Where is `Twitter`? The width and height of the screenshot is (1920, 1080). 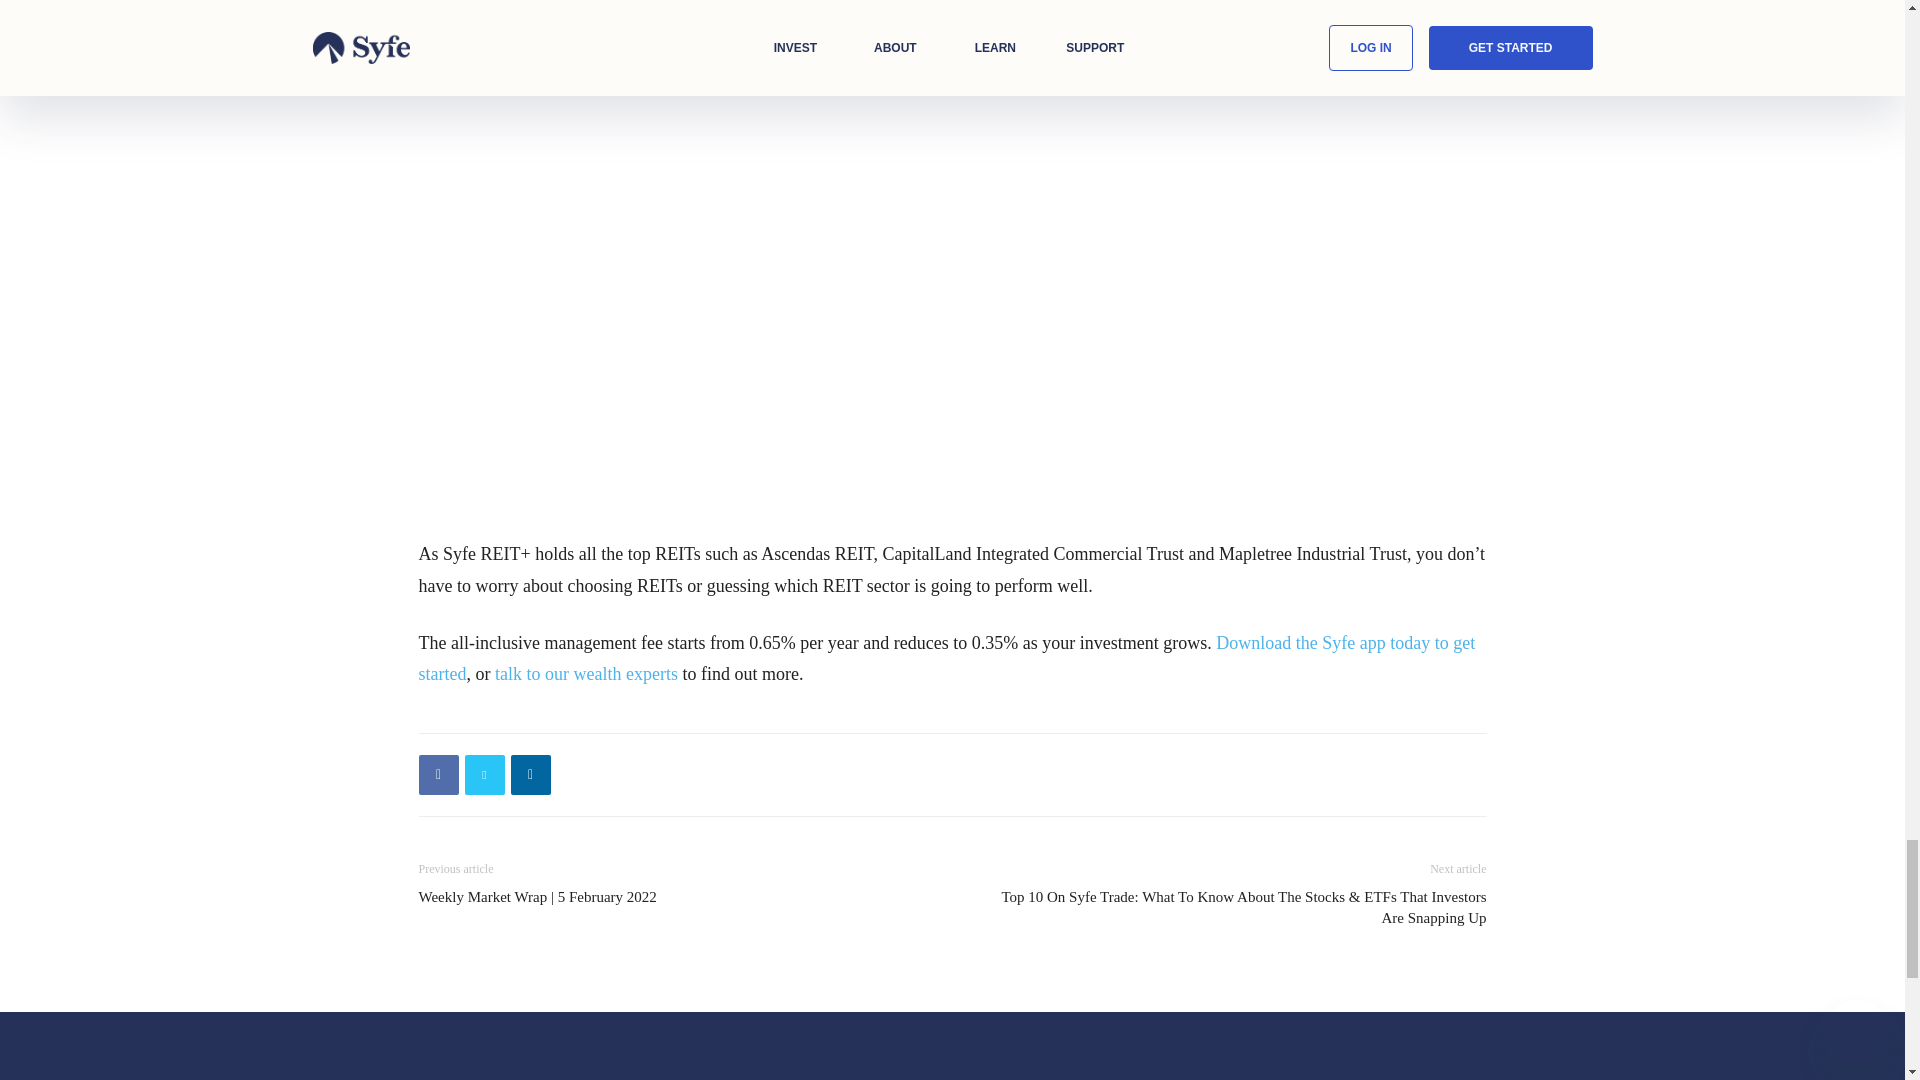
Twitter is located at coordinates (484, 774).